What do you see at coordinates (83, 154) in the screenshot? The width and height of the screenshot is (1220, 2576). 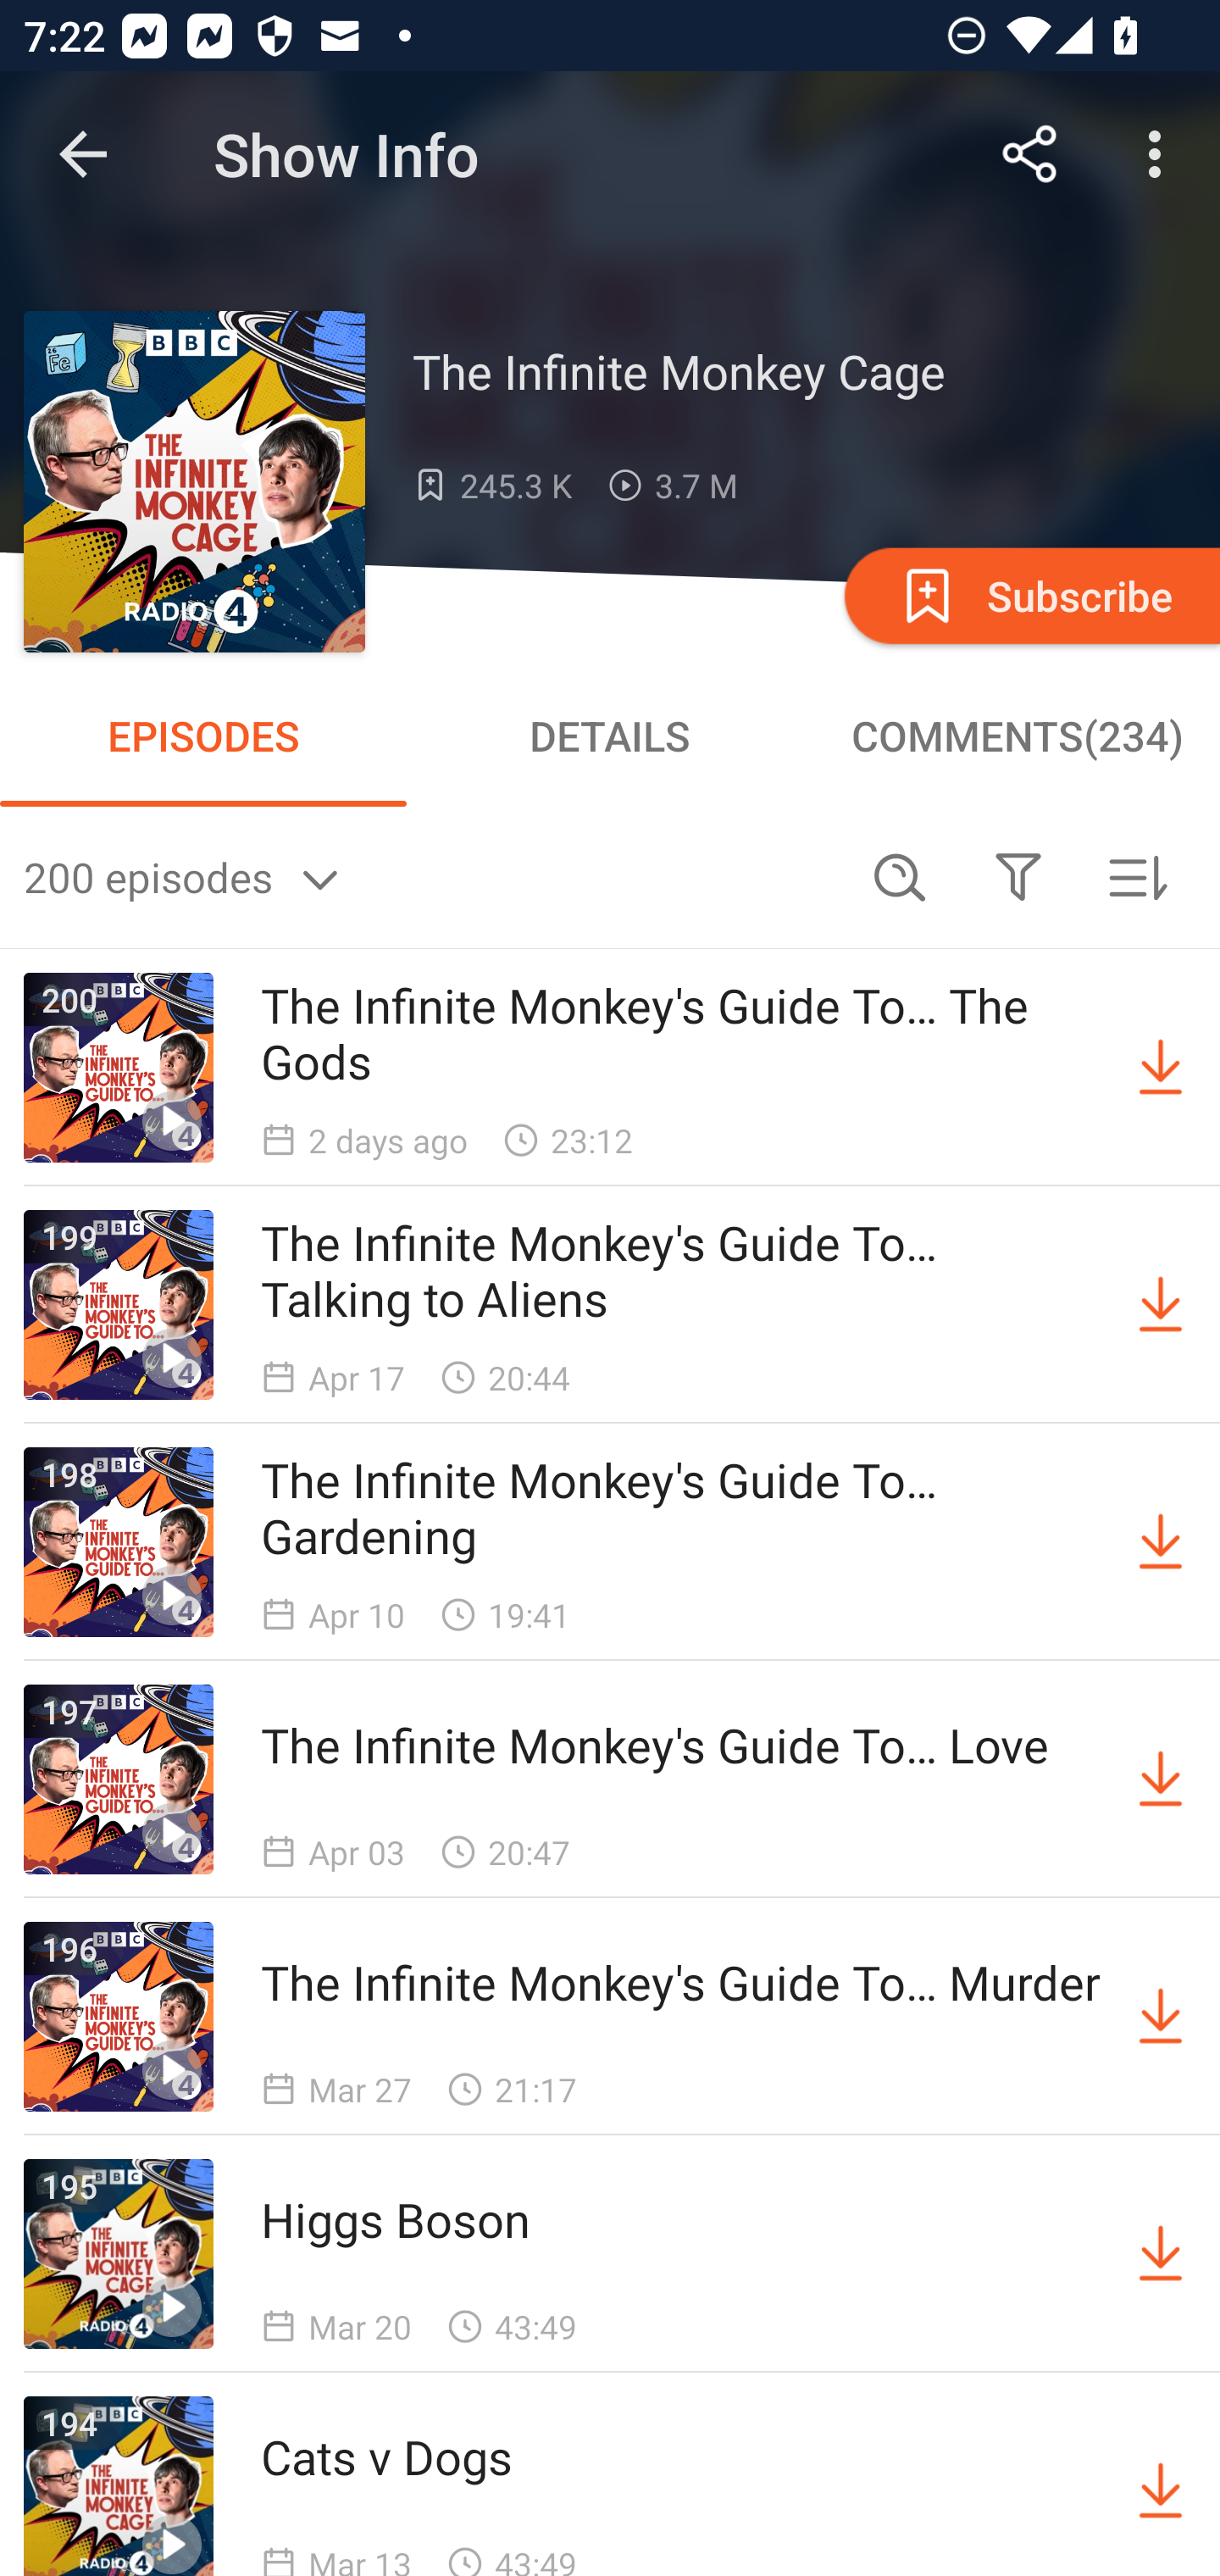 I see `Navigate up` at bounding box center [83, 154].